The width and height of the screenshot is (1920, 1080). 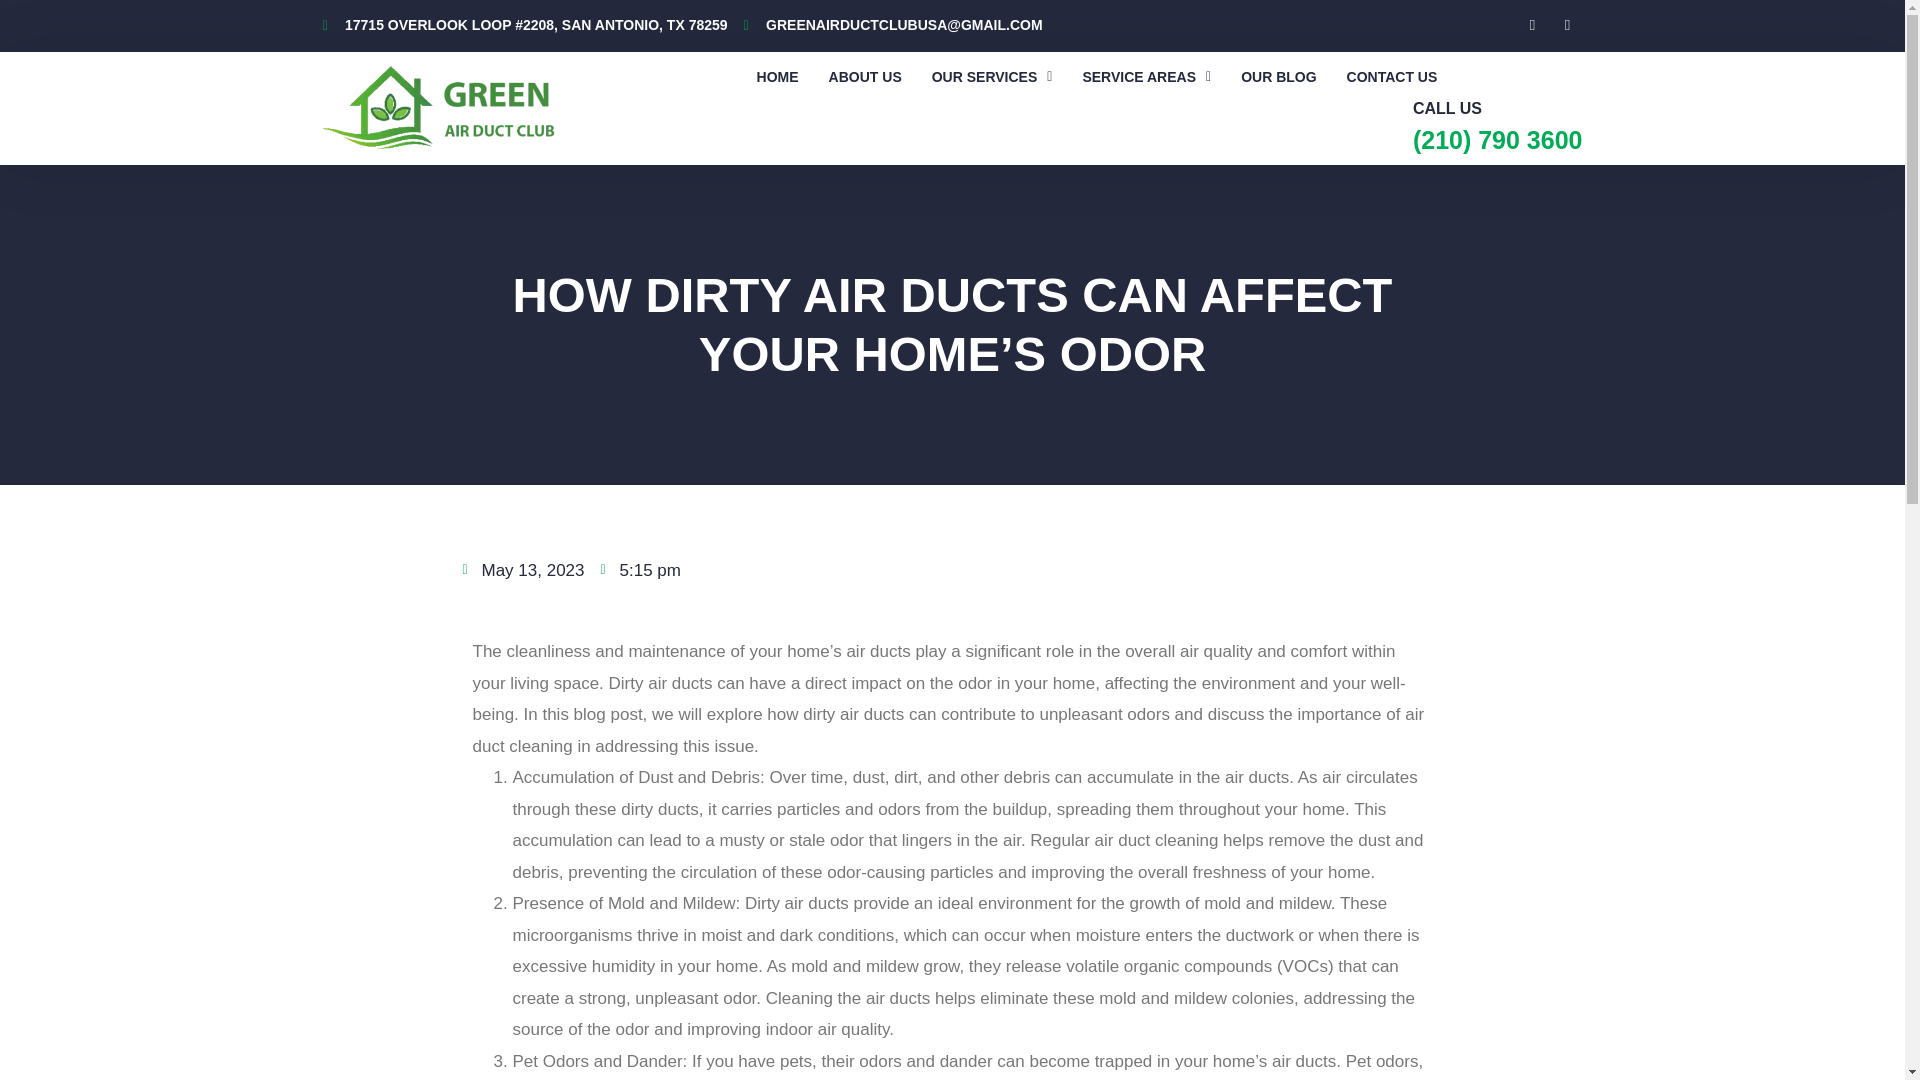 I want to click on SERVICE AREAS, so click(x=1146, y=77).